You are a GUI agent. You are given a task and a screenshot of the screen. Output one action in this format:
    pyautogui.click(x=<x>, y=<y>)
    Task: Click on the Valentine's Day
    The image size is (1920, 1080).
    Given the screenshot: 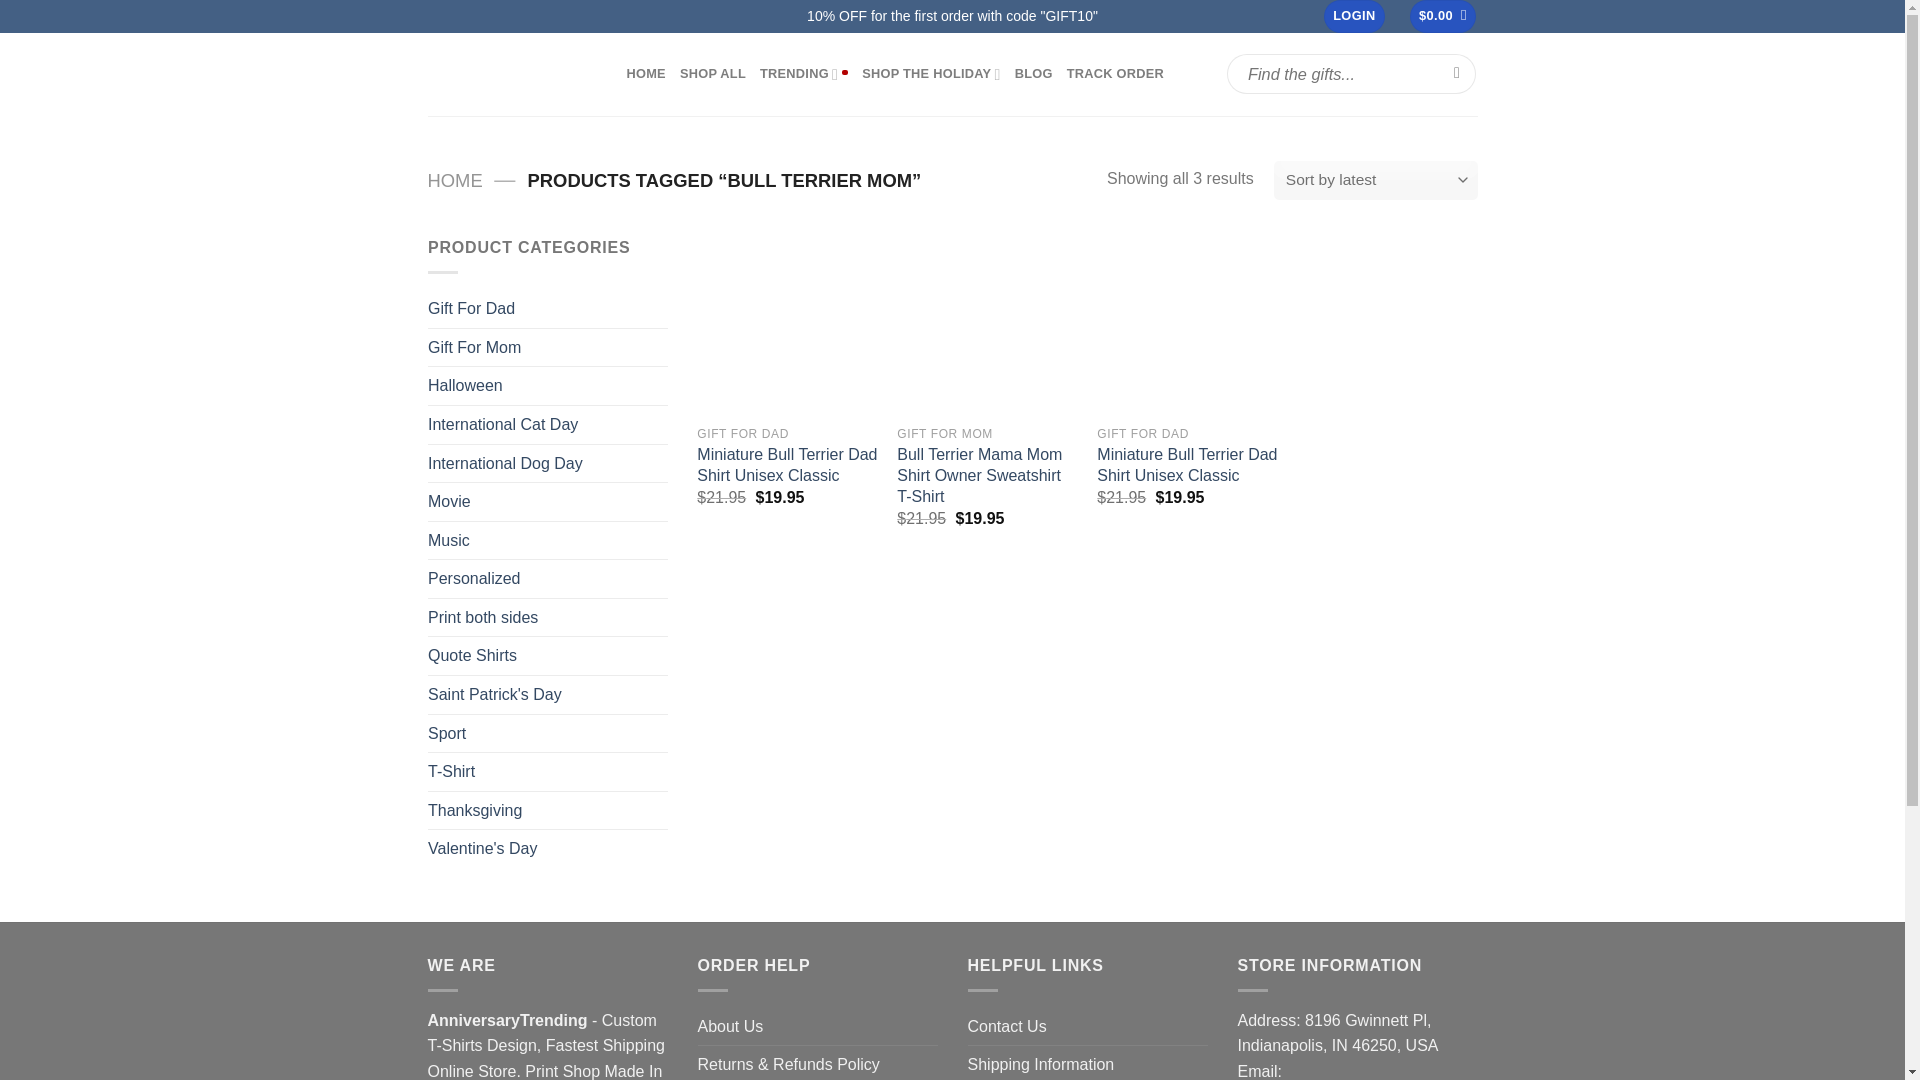 What is the action you would take?
    pyautogui.click(x=548, y=849)
    